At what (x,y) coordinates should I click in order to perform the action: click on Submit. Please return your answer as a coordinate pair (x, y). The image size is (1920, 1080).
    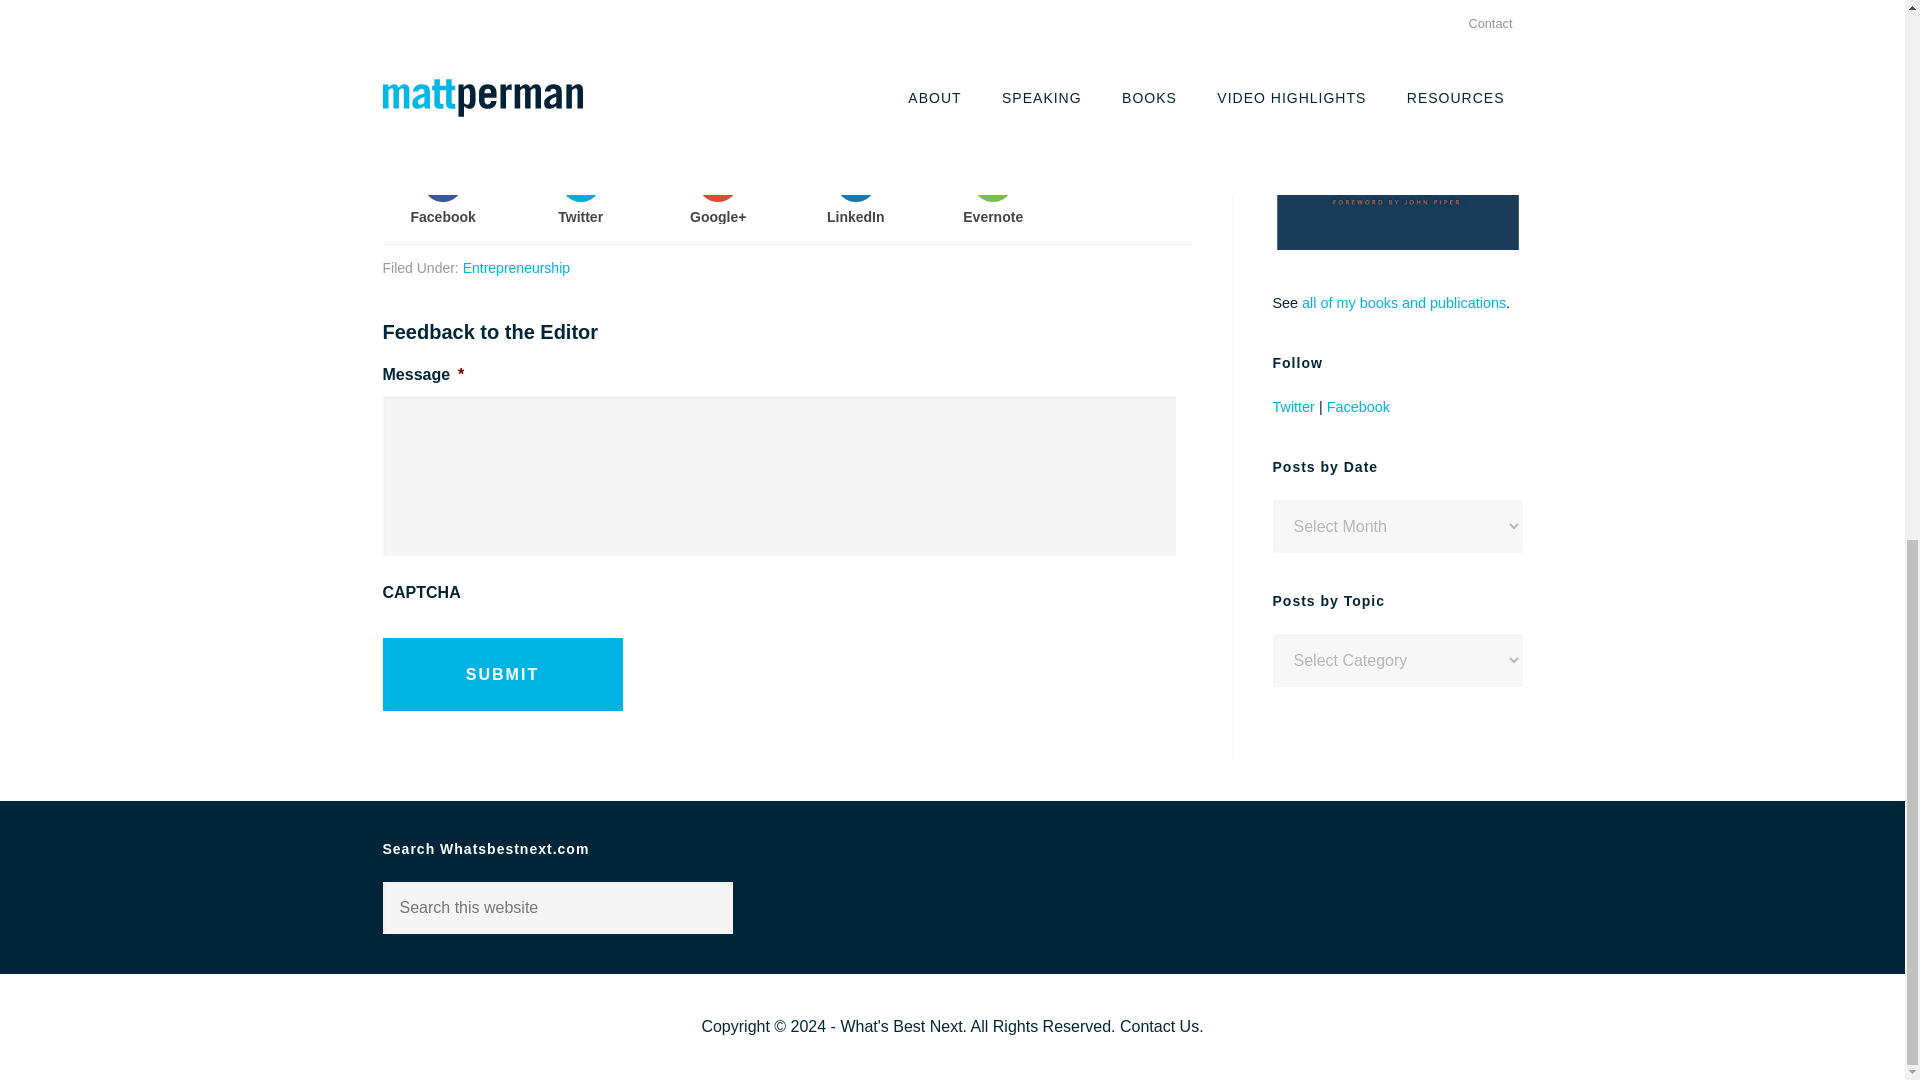
    Looking at the image, I should click on (502, 674).